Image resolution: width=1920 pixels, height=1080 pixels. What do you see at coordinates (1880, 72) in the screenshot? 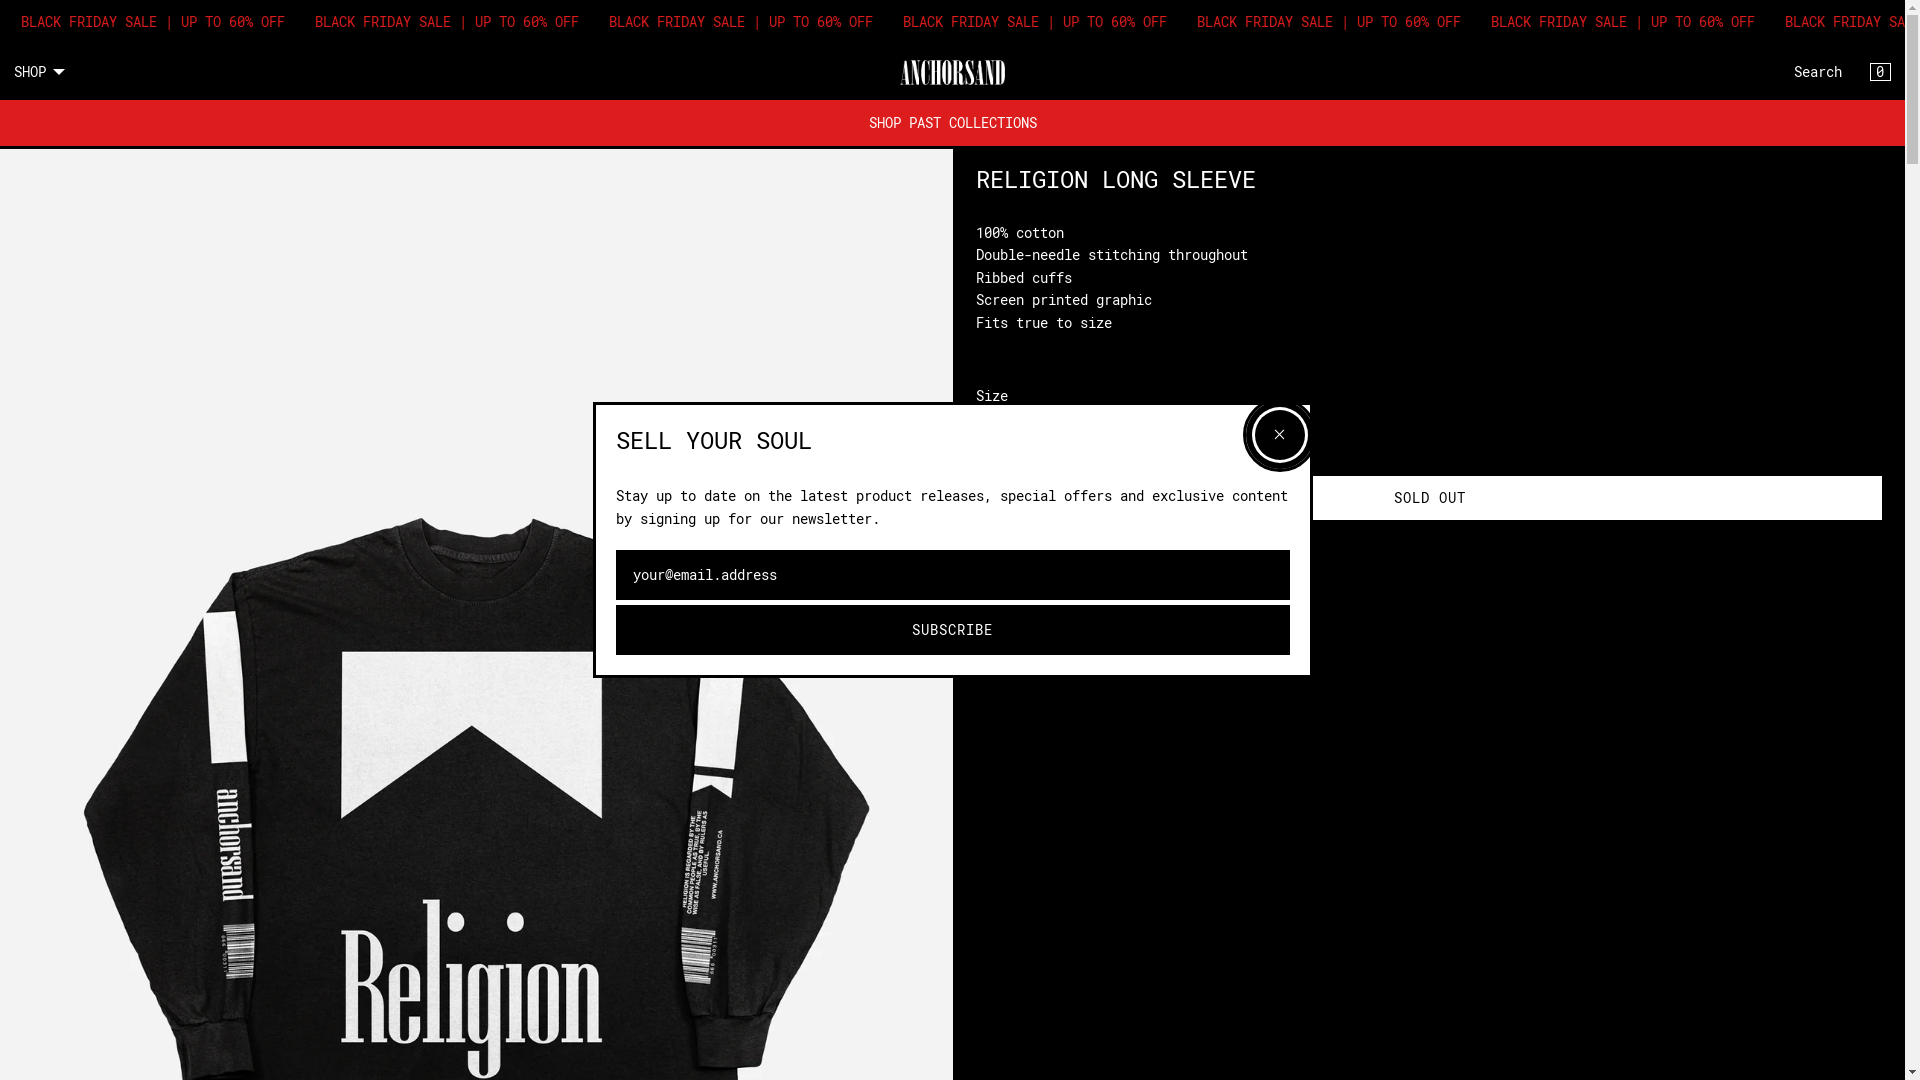
I see `CART
0` at bounding box center [1880, 72].